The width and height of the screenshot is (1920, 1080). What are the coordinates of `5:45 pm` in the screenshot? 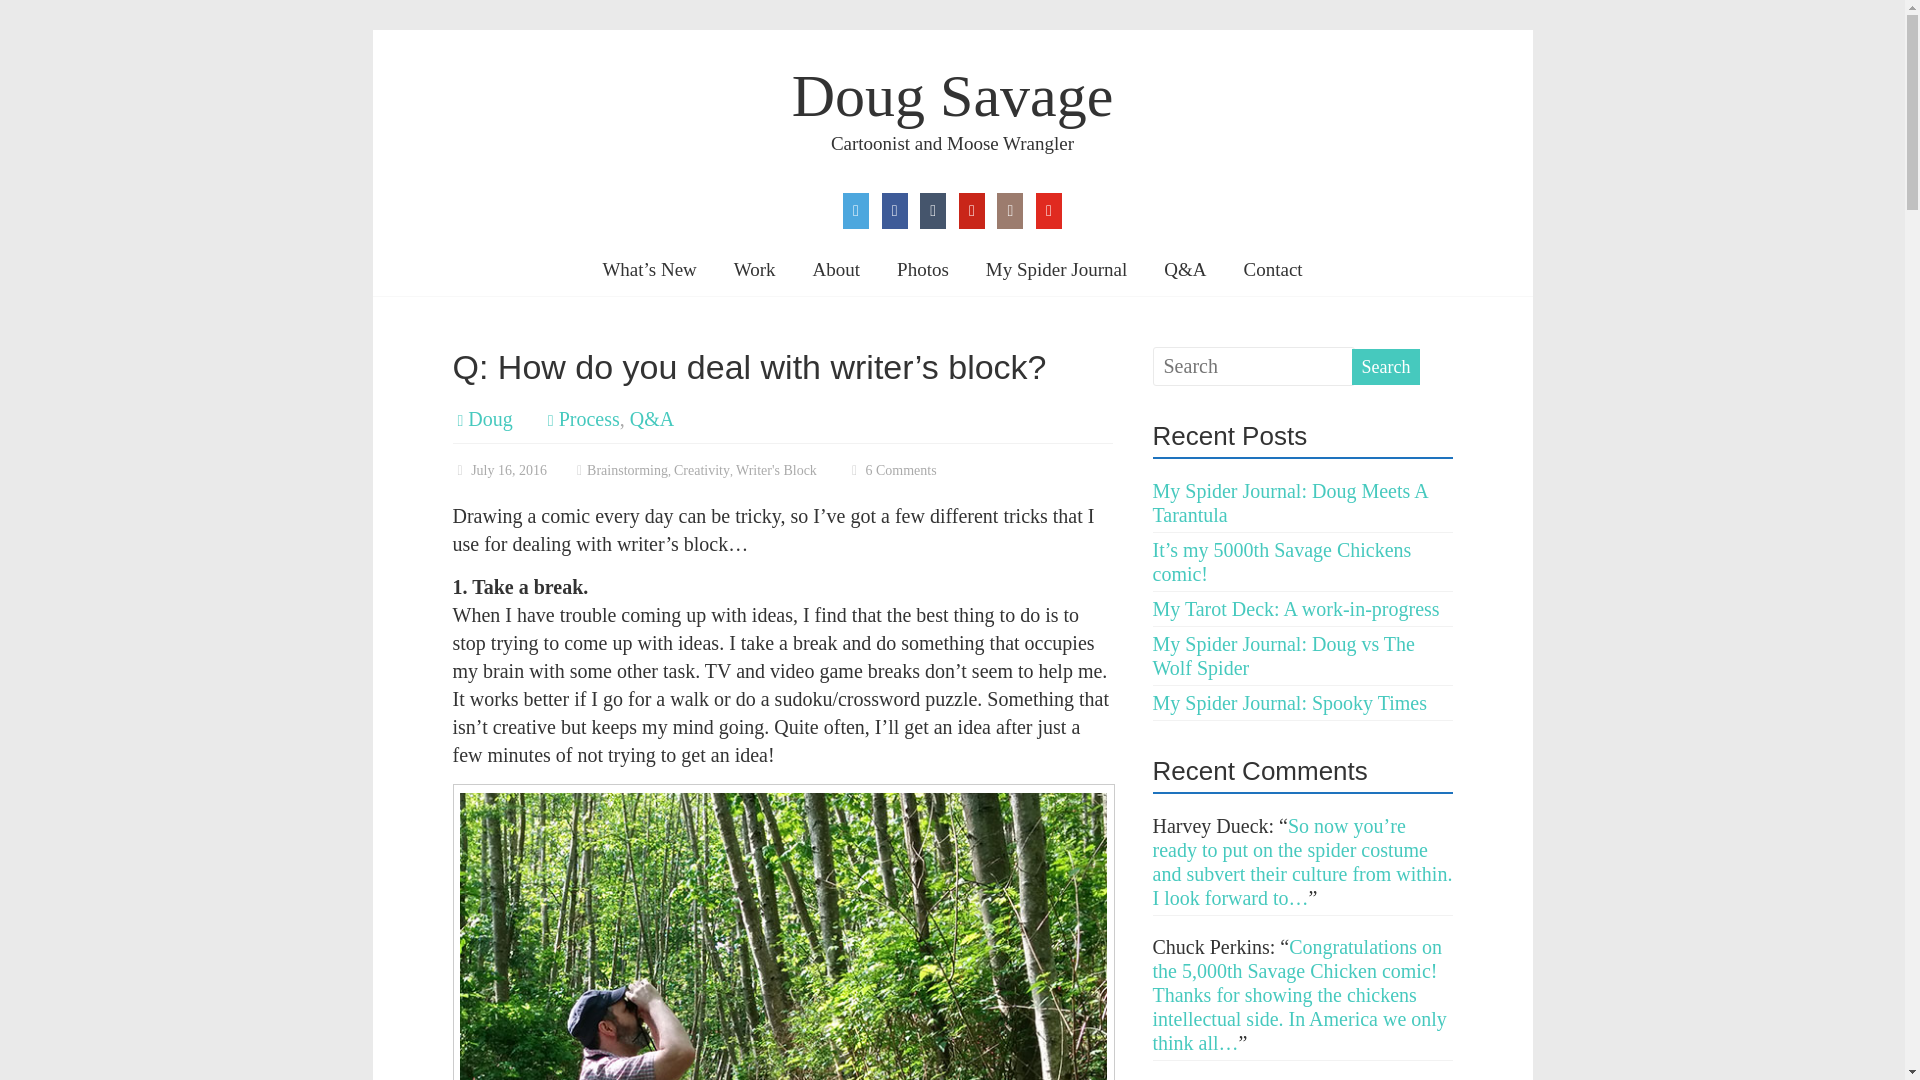 It's located at (498, 470).